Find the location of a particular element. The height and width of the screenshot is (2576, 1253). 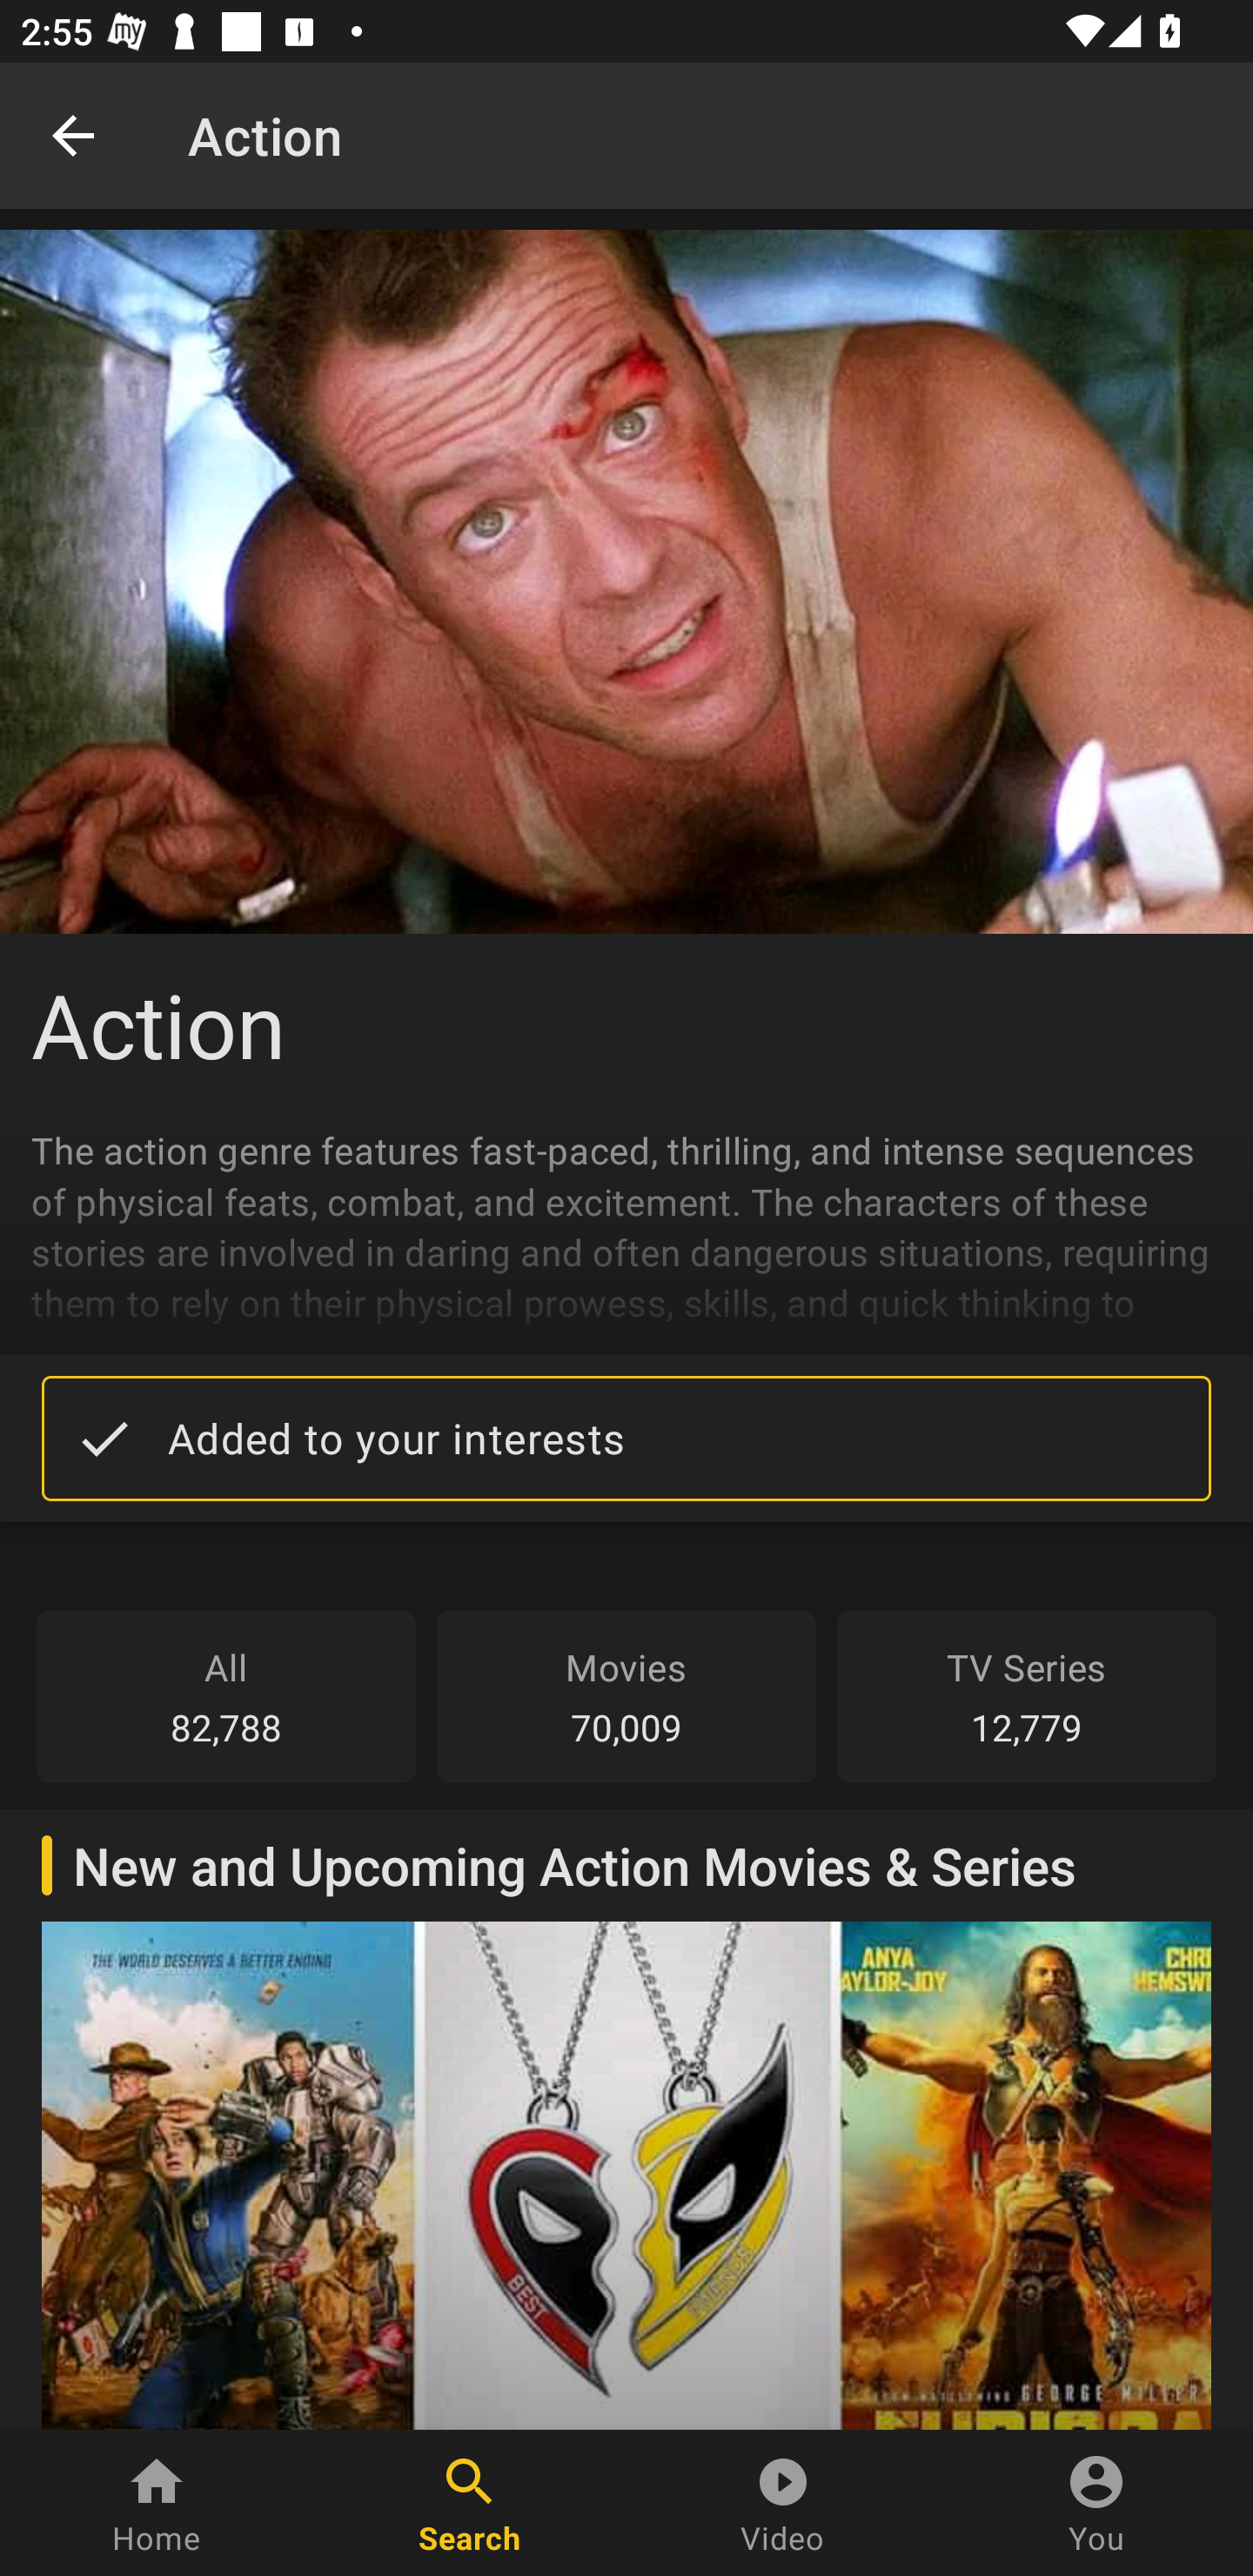

You is located at coordinates (1096, 2503).